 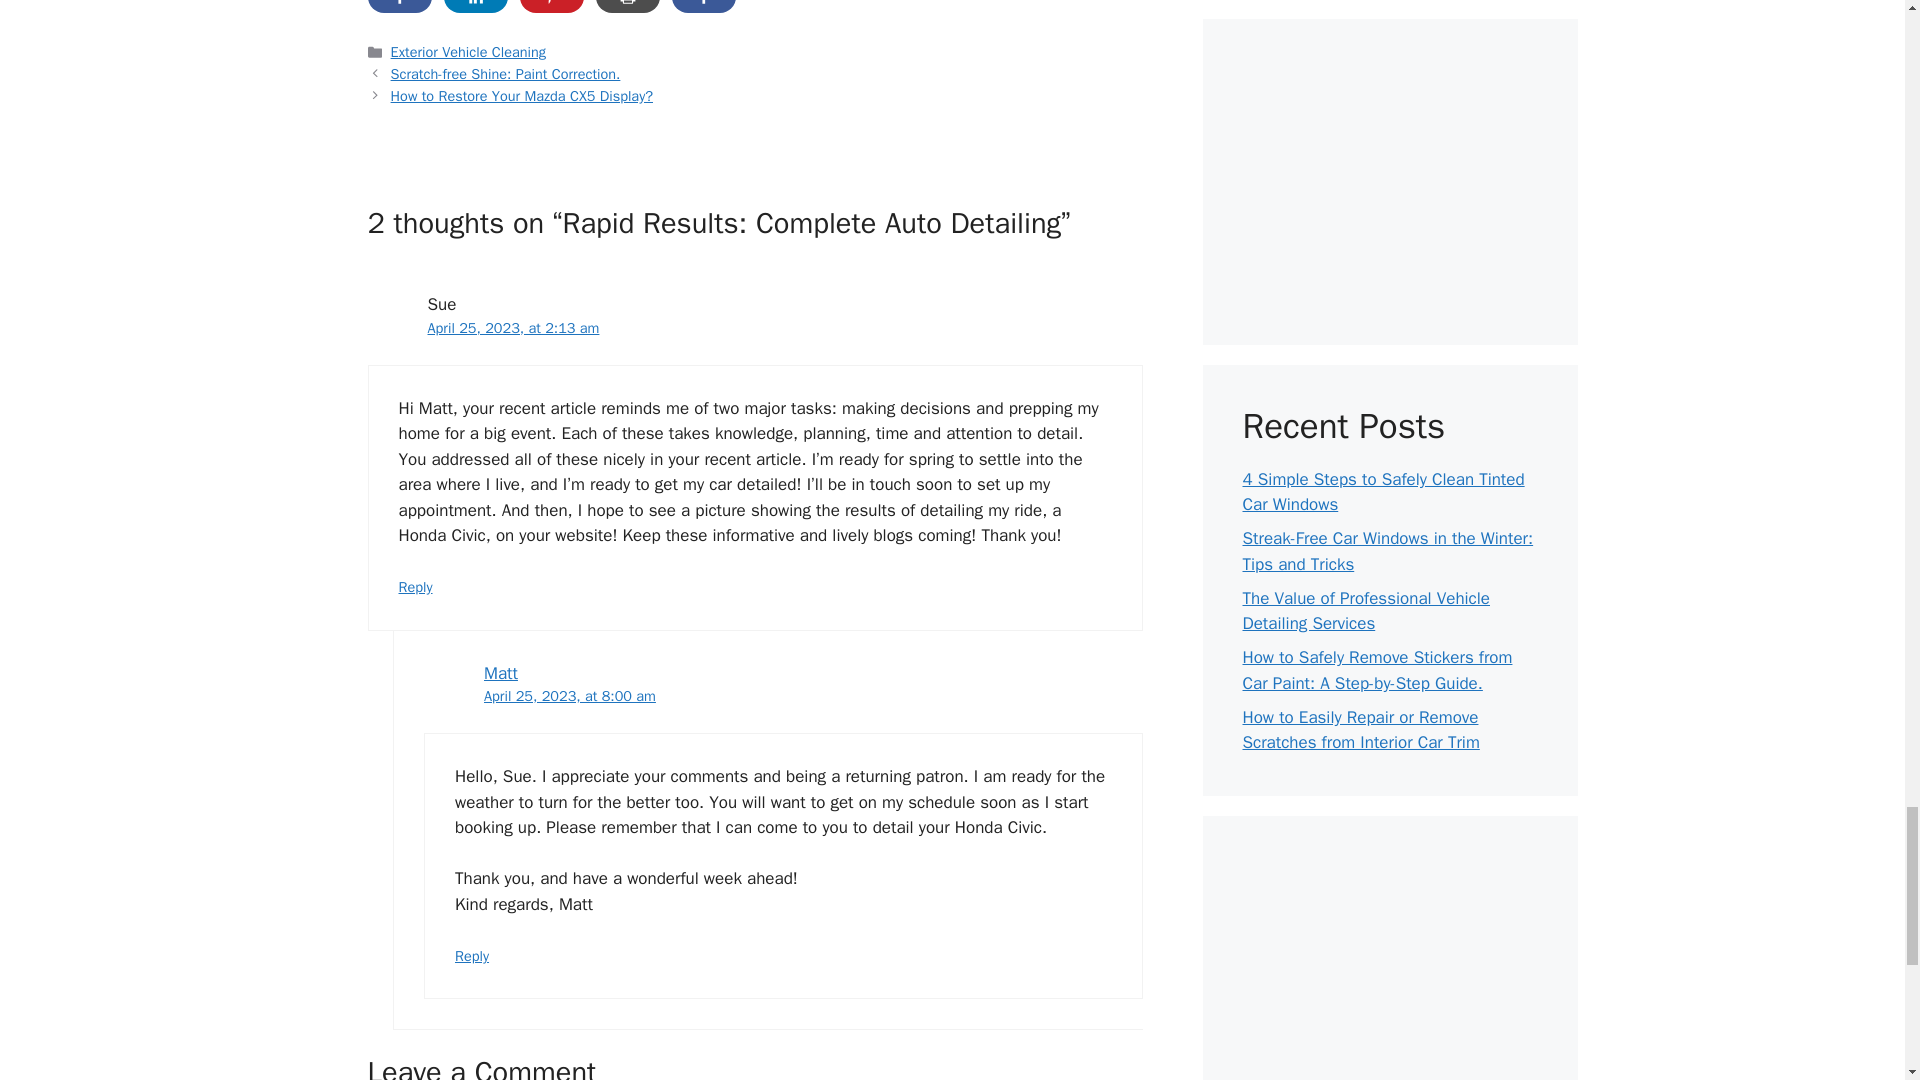 I want to click on April 25, 2023, at 2:13 am, so click(x=514, y=327).